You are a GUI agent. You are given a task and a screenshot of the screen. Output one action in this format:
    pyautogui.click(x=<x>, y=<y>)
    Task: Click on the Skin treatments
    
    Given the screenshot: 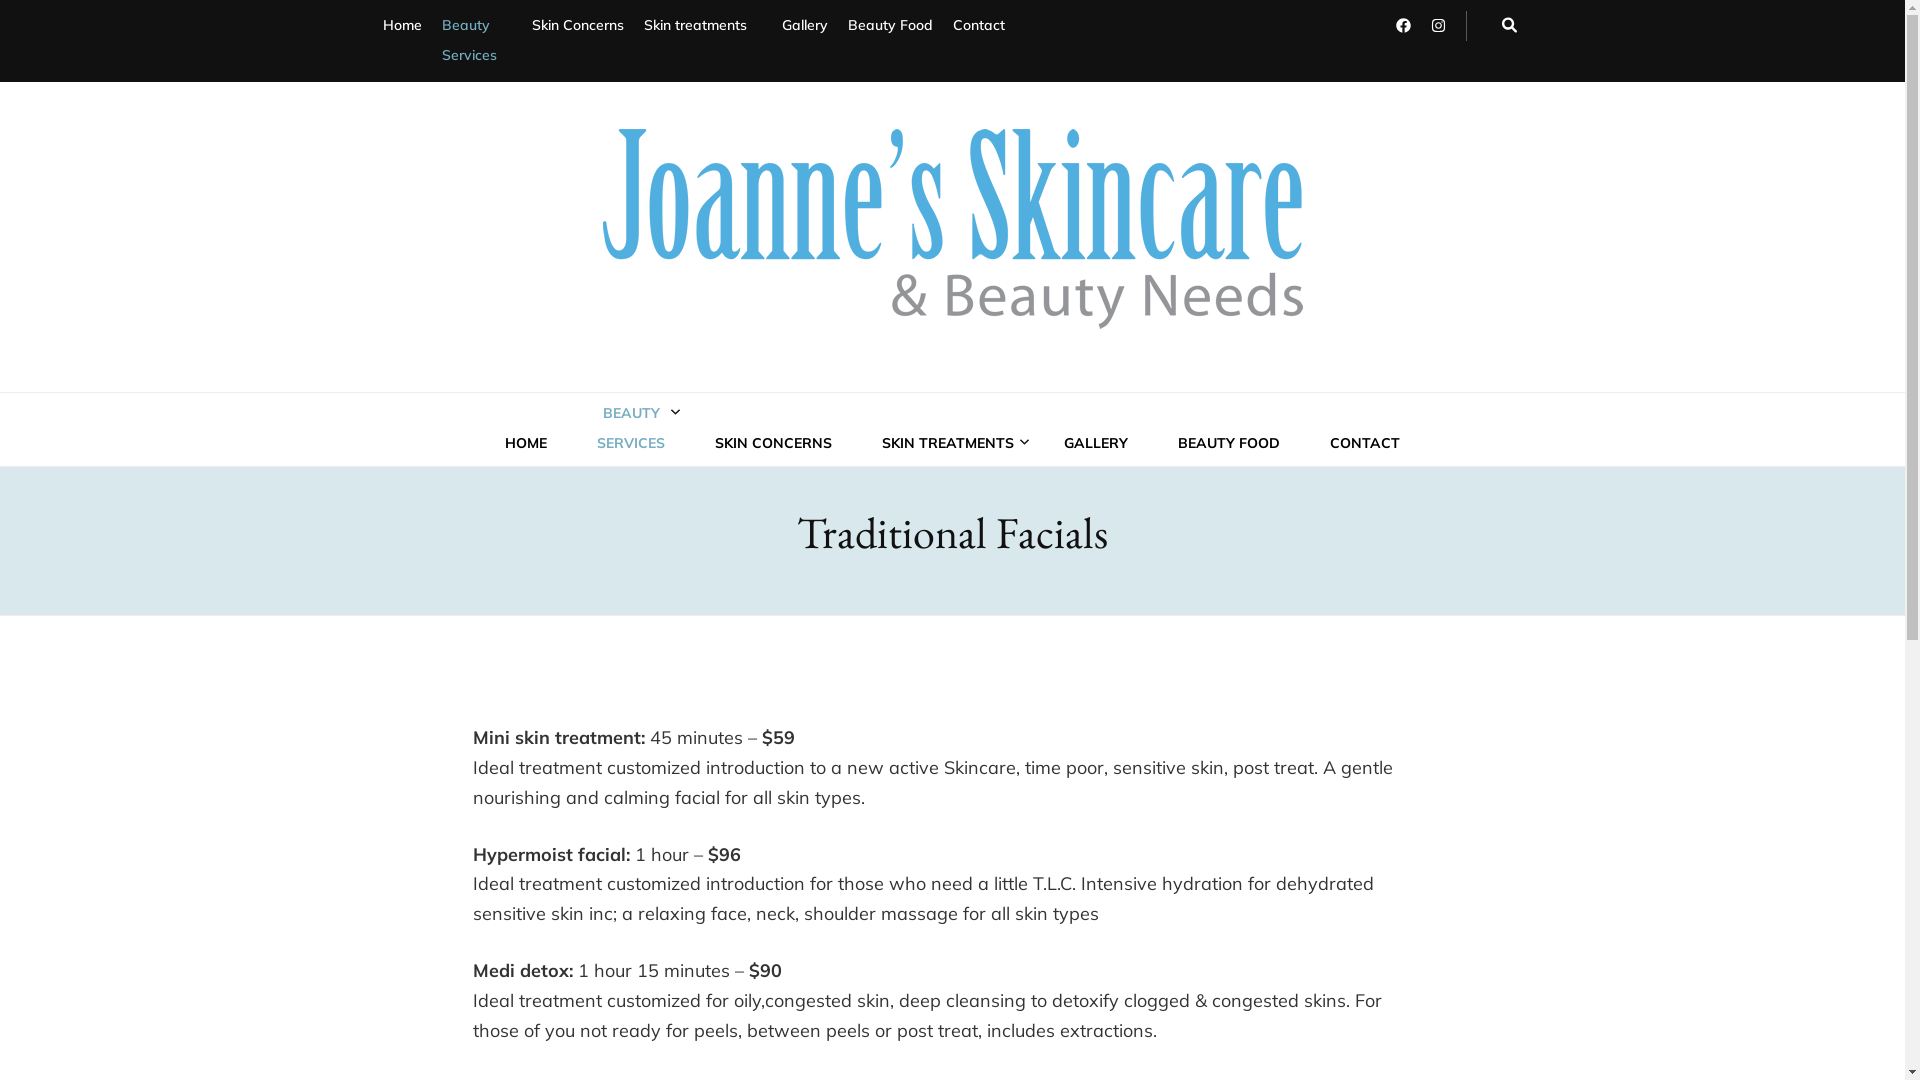 What is the action you would take?
    pyautogui.click(x=703, y=26)
    